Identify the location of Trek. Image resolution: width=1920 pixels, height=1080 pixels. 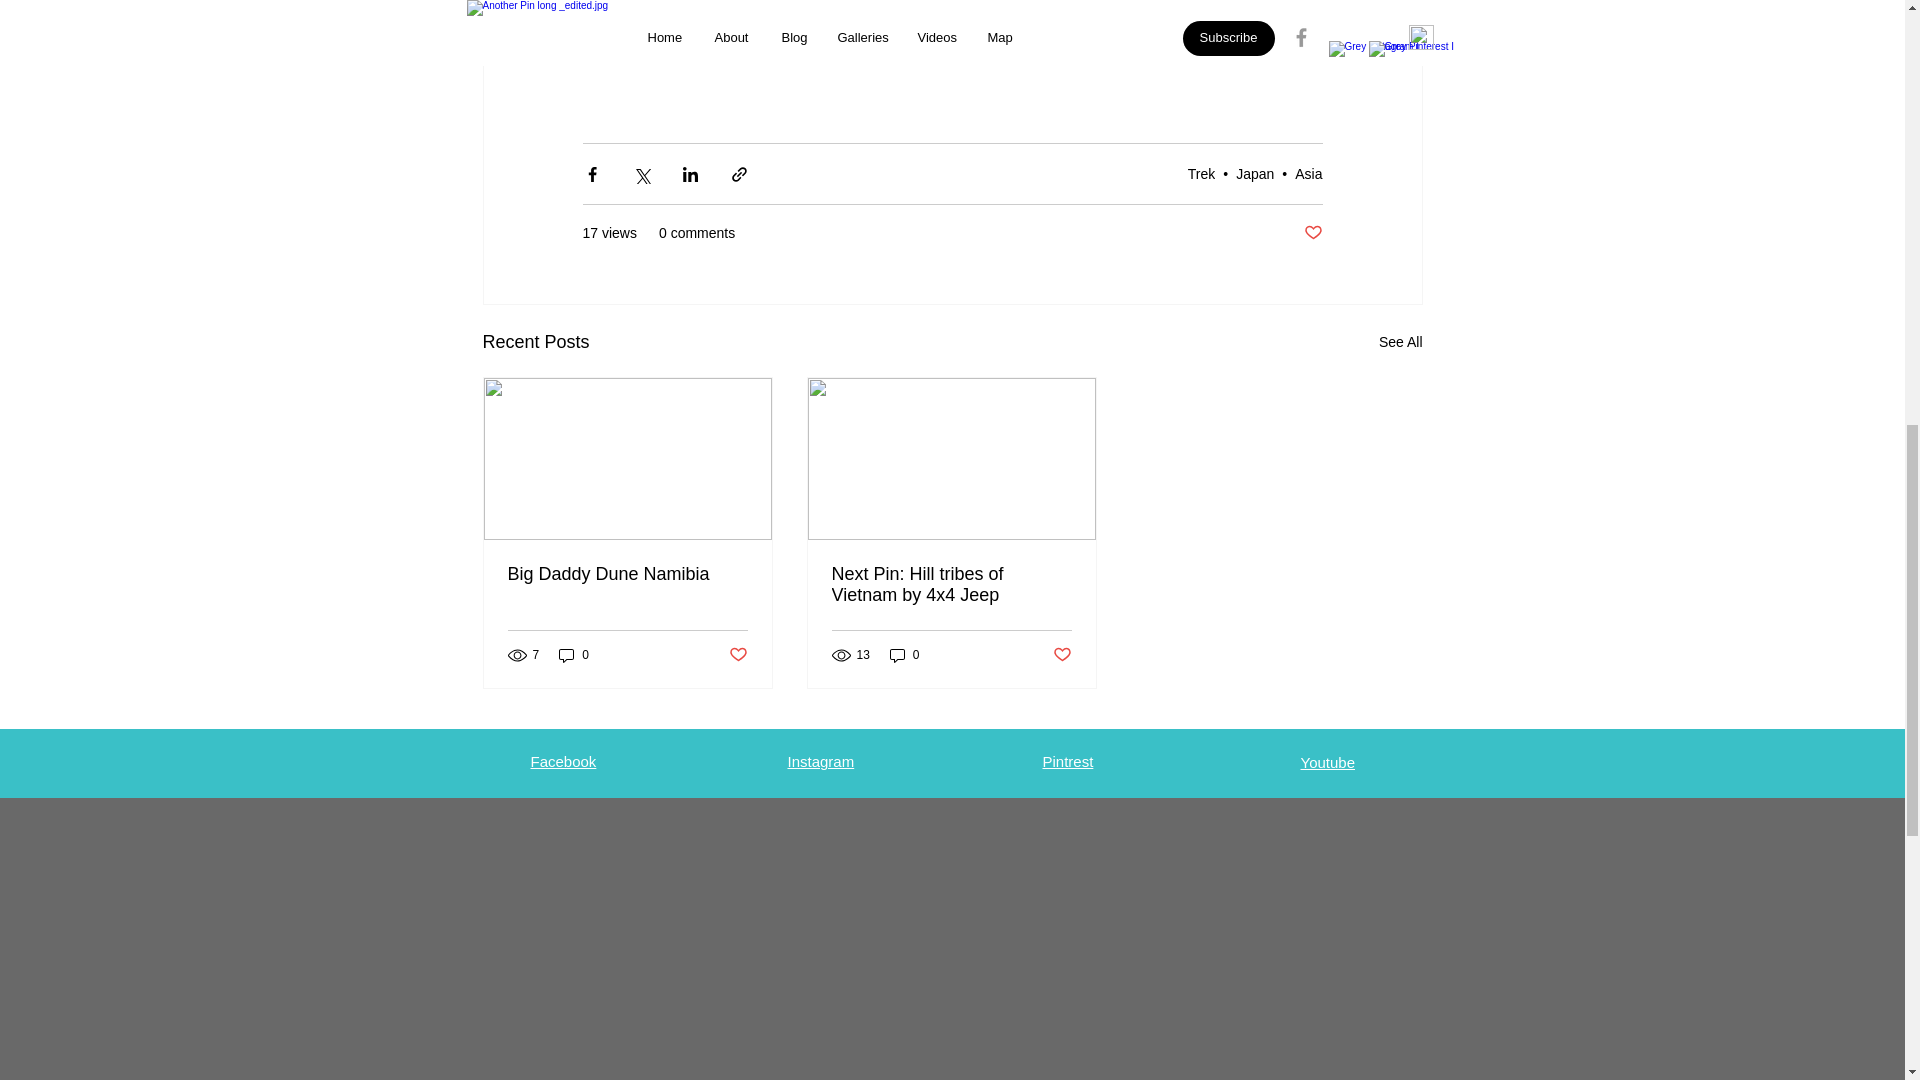
(1202, 174).